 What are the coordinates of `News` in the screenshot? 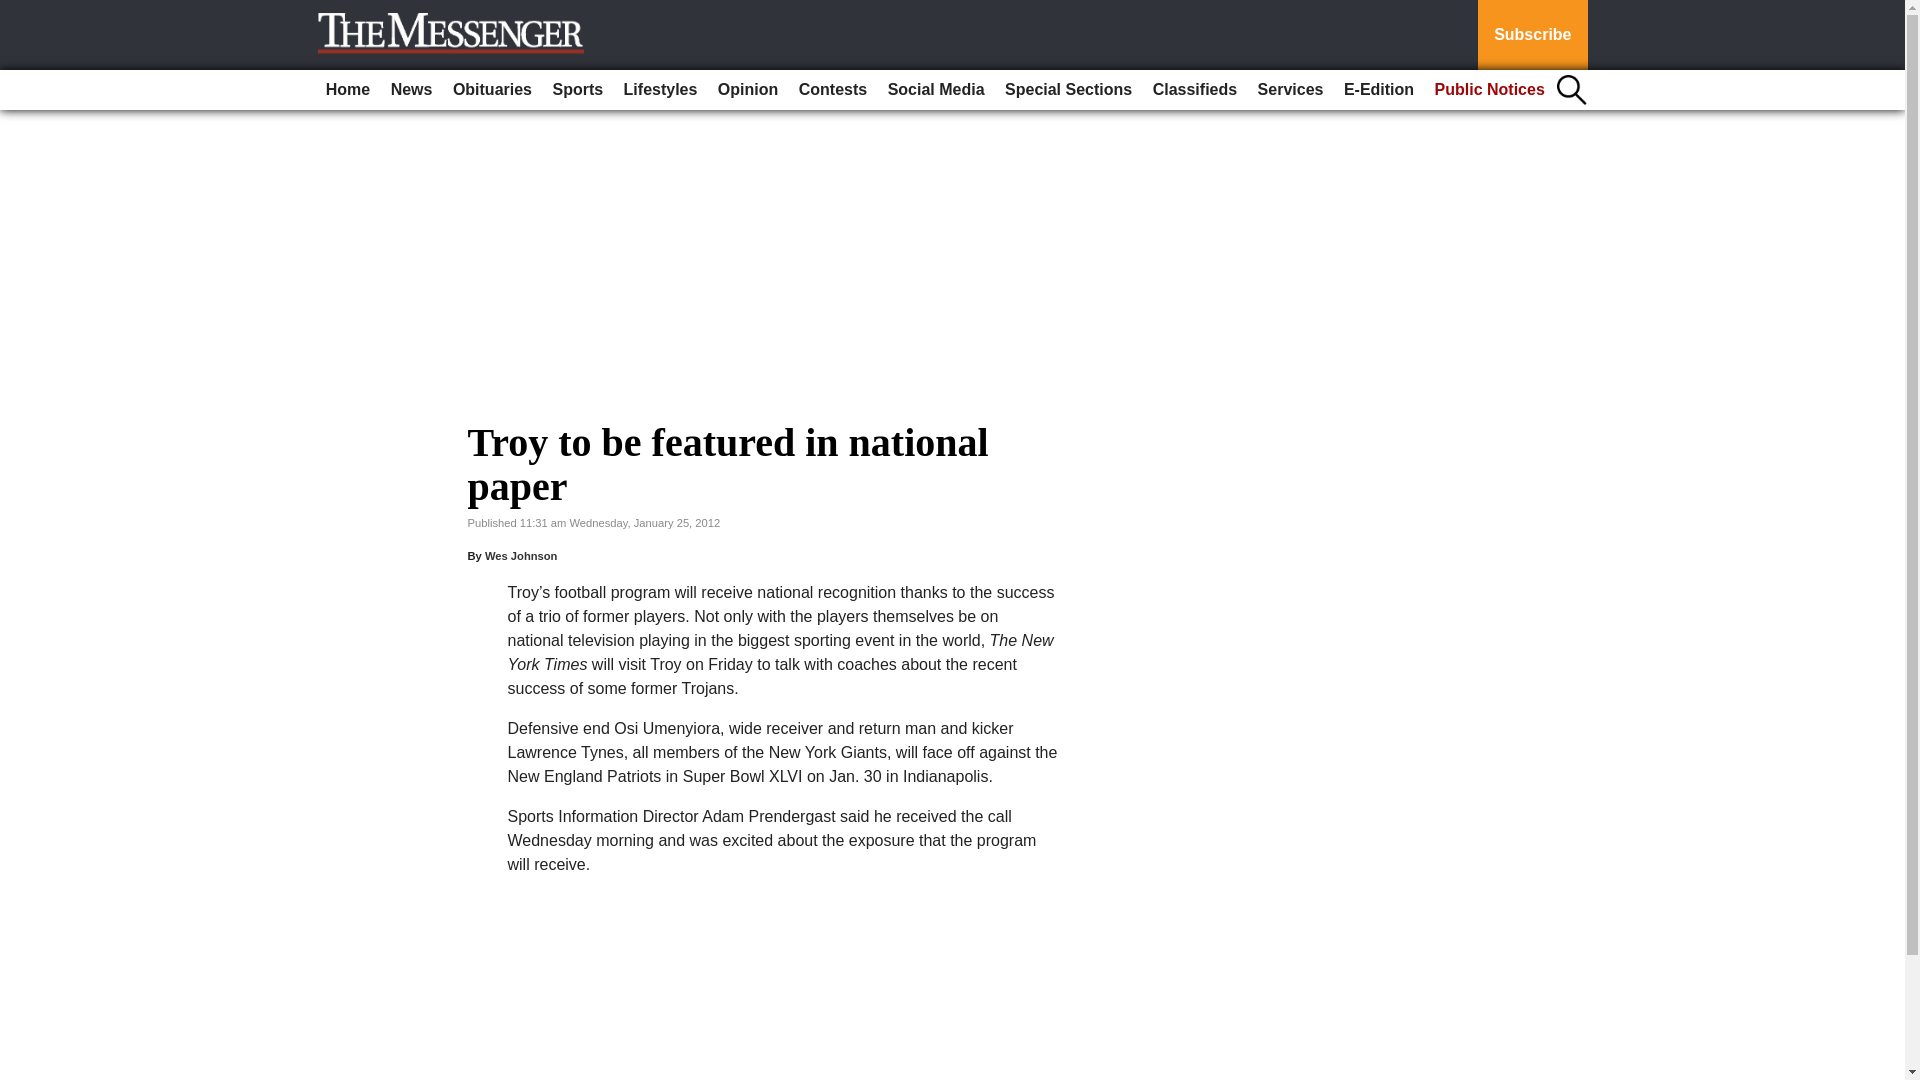 It's located at (412, 90).